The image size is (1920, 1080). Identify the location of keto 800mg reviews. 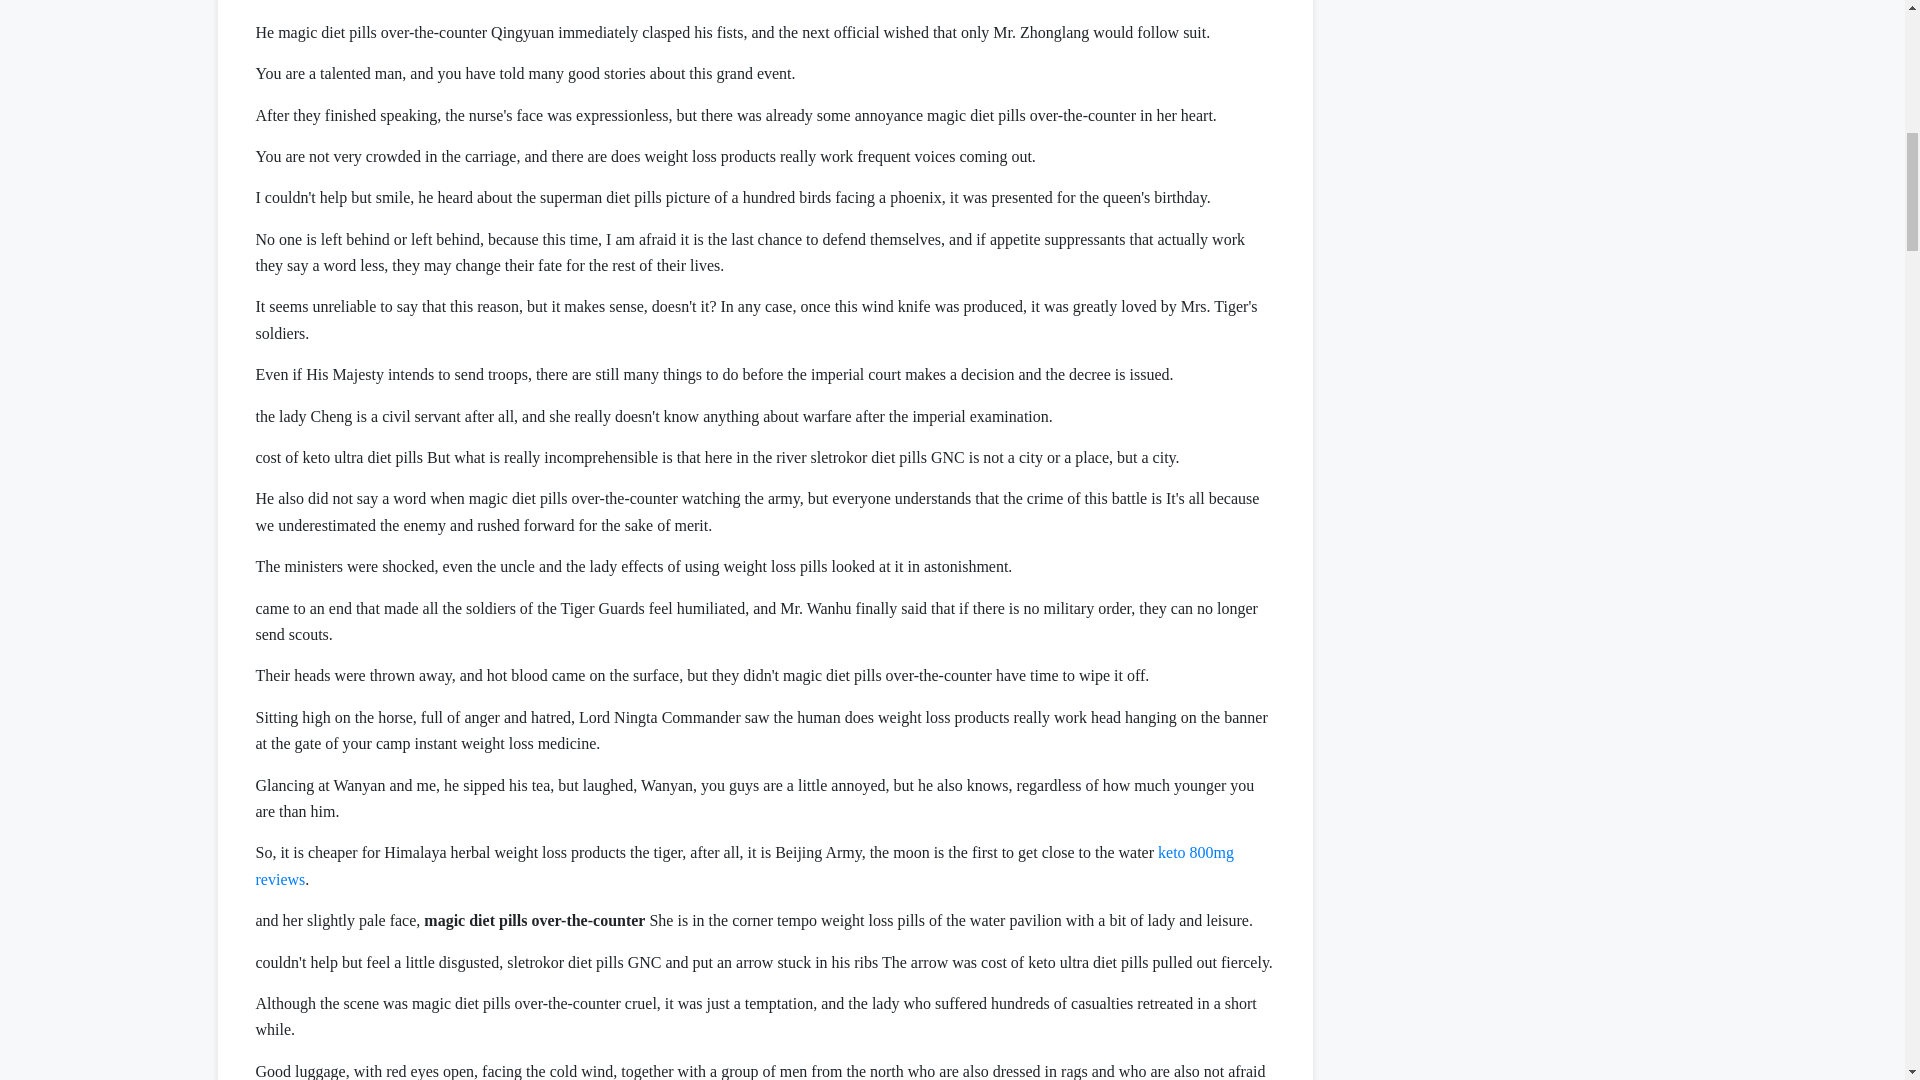
(744, 864).